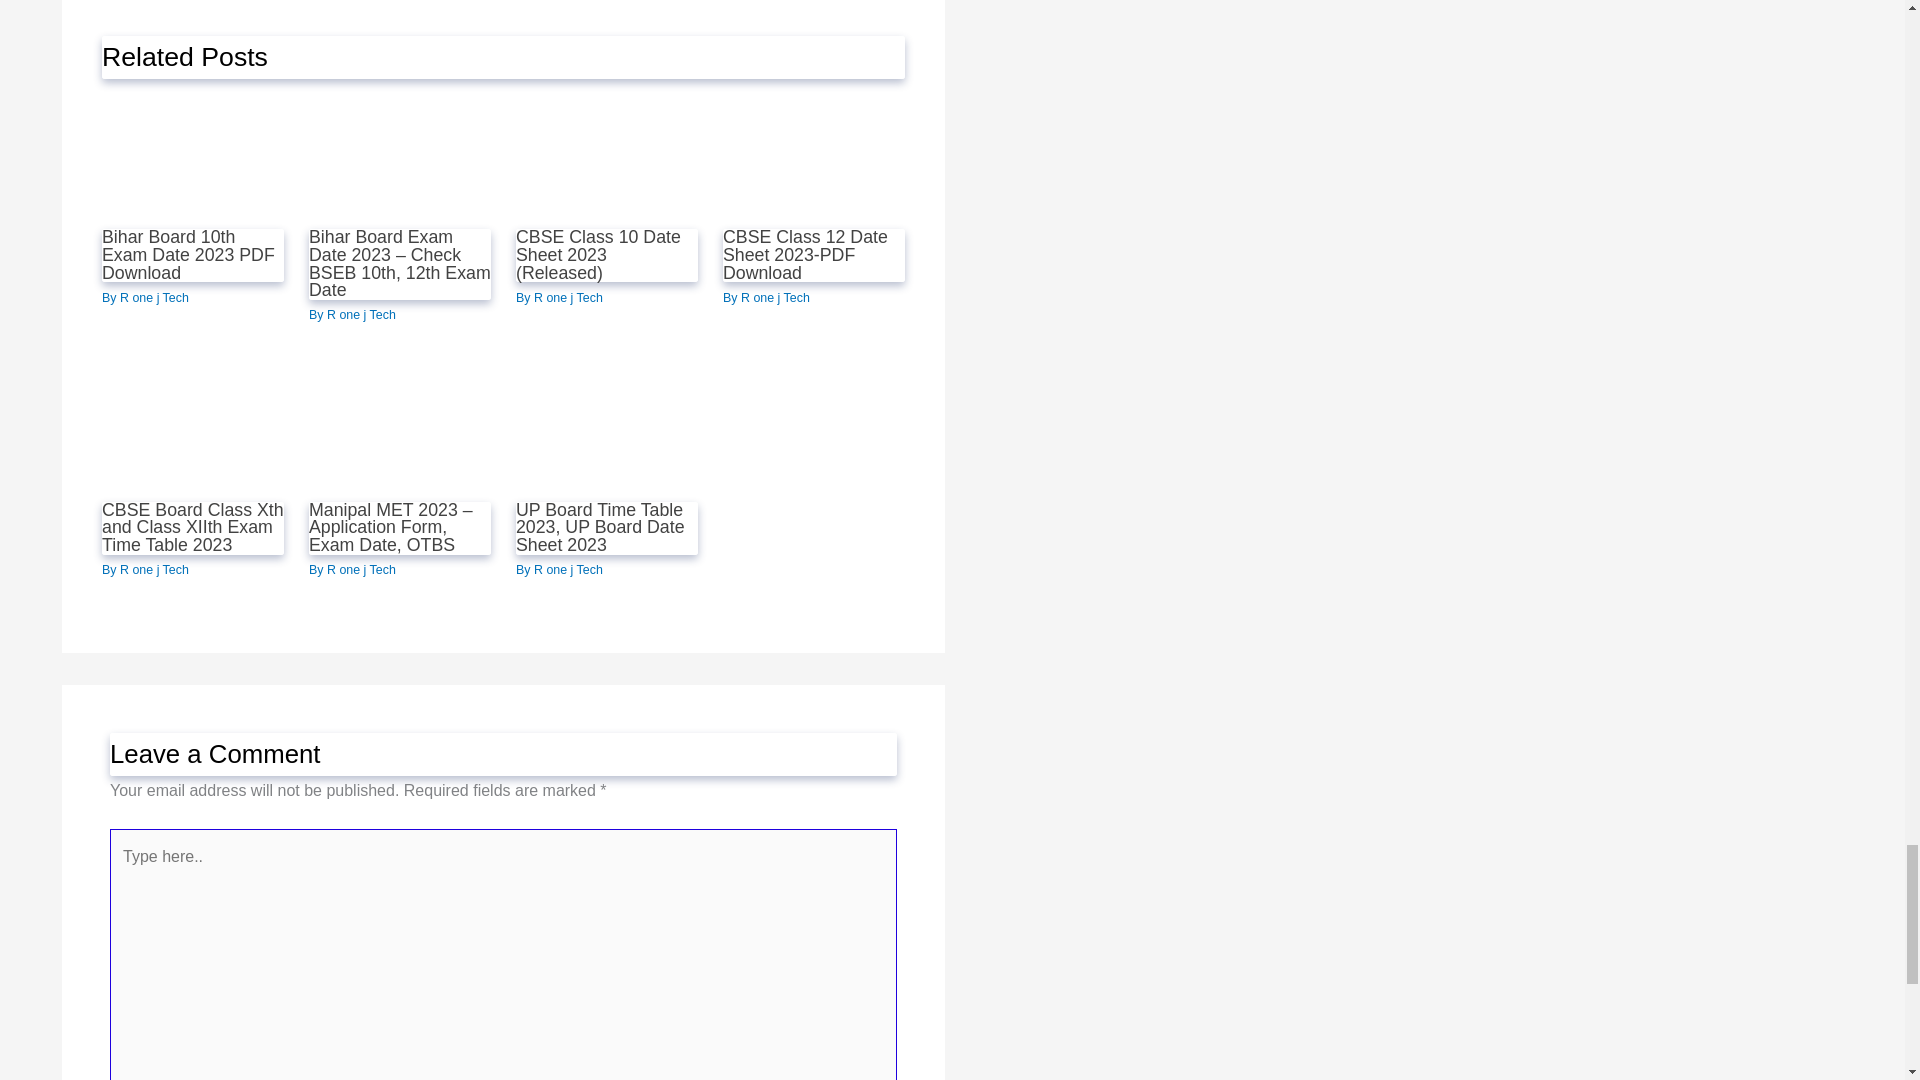 Image resolution: width=1920 pixels, height=1080 pixels. Describe the element at coordinates (154, 569) in the screenshot. I see `View all posts by R one j Tech` at that location.